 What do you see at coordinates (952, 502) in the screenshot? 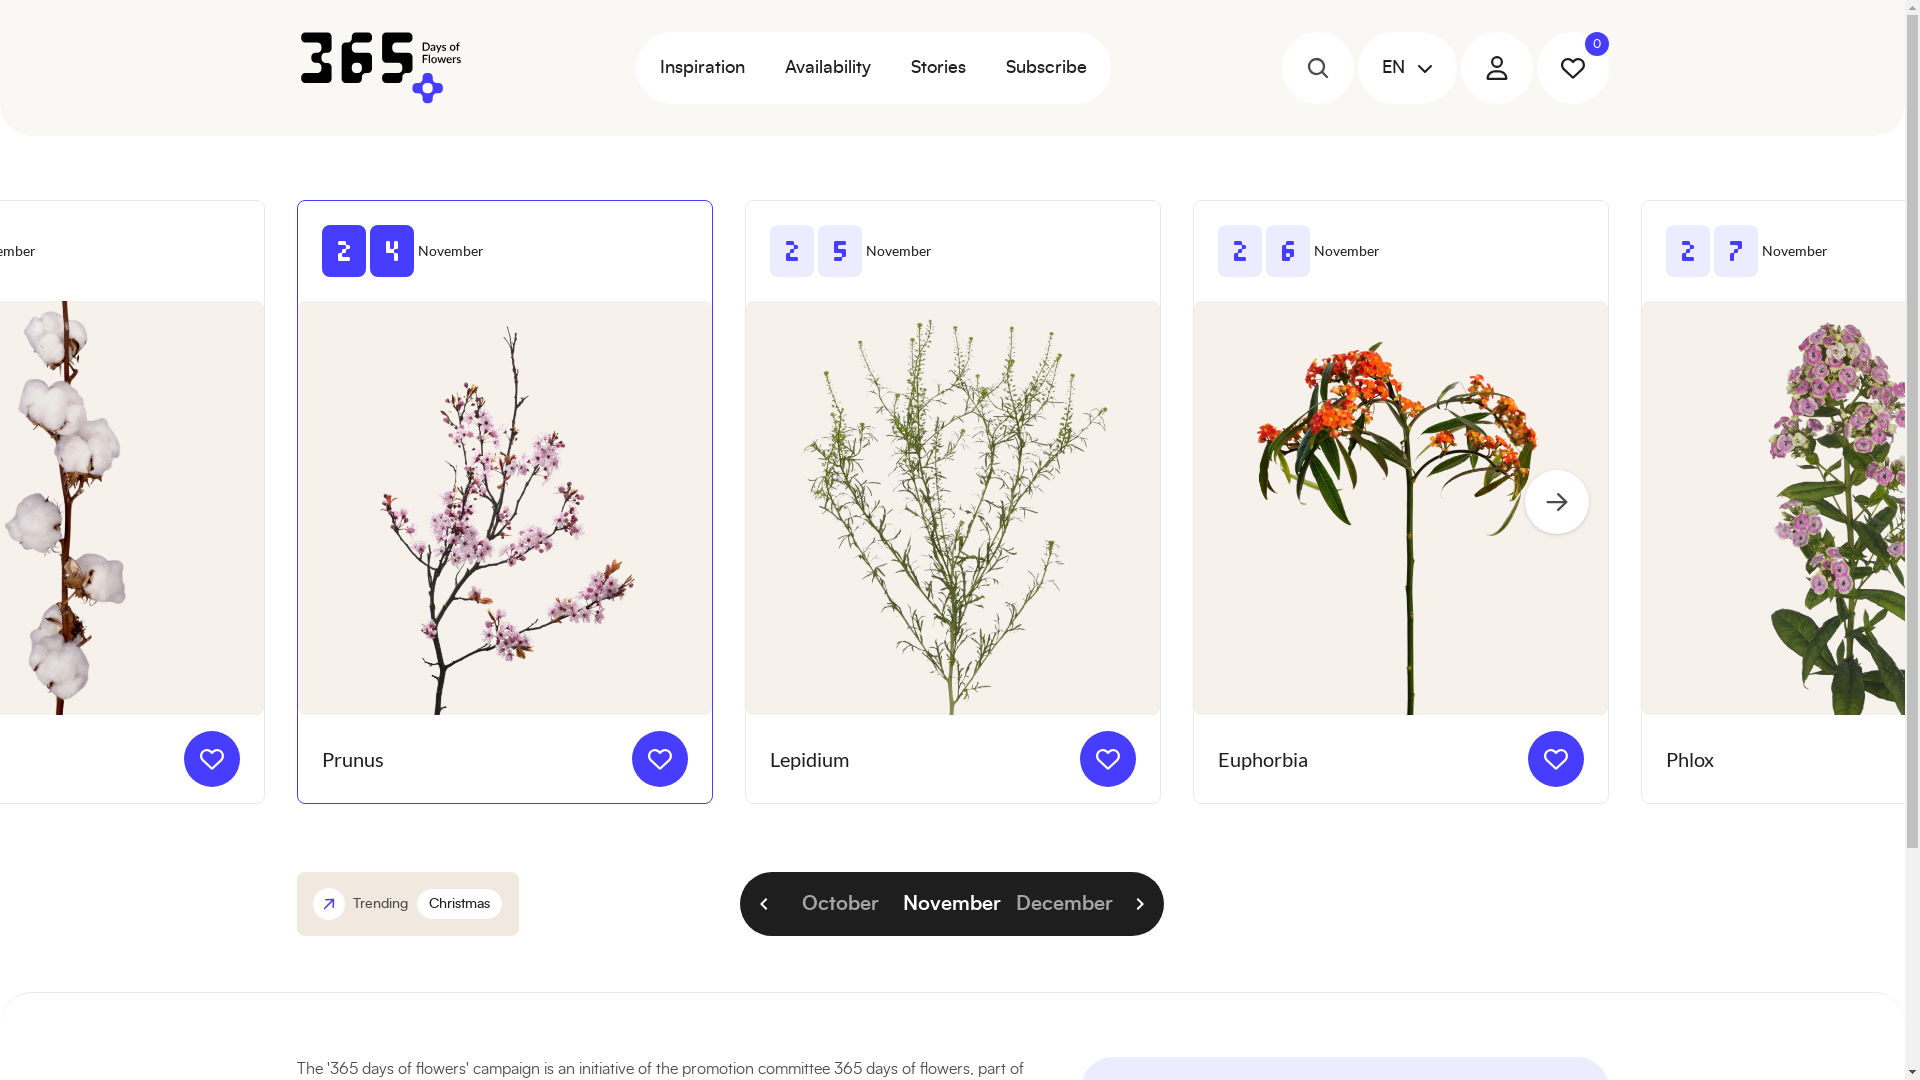
I see `November
Lepidium` at bounding box center [952, 502].